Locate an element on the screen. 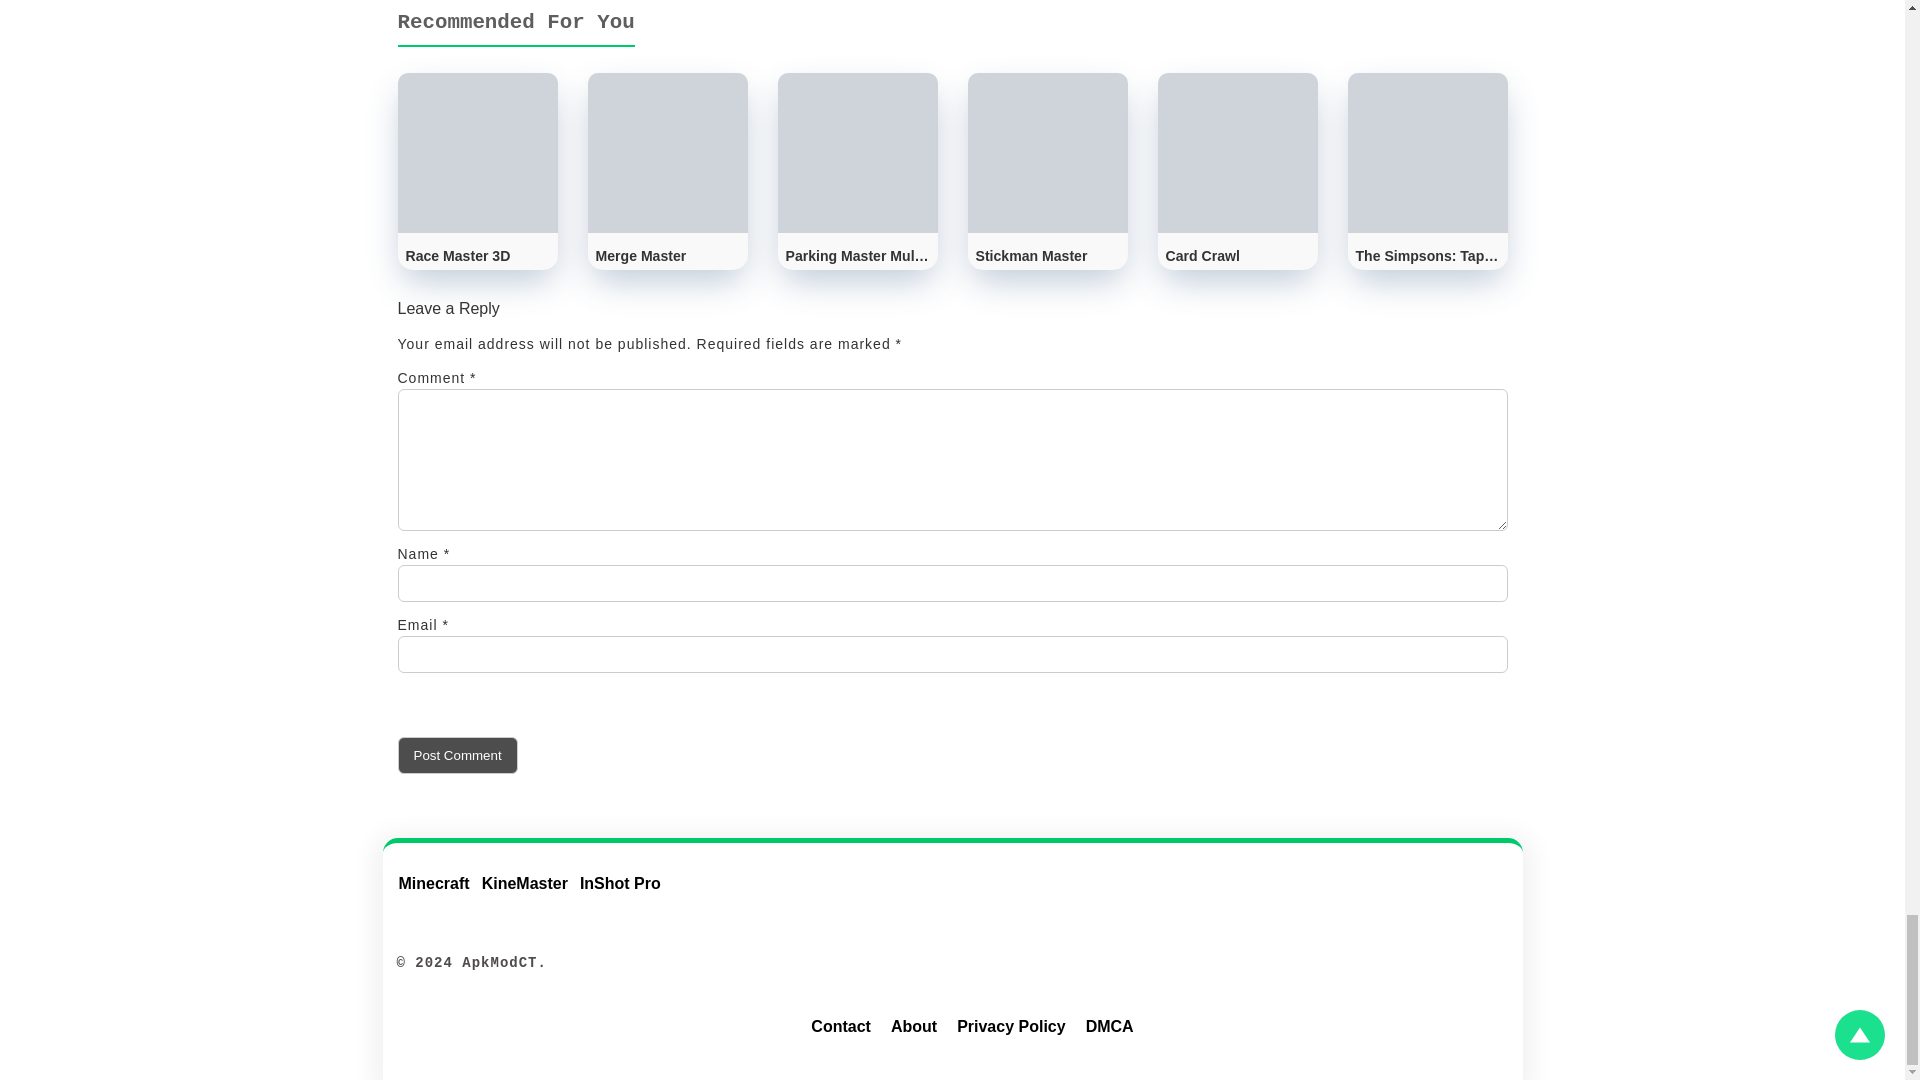 This screenshot has width=1920, height=1080. Stickman Master is located at coordinates (1048, 172).